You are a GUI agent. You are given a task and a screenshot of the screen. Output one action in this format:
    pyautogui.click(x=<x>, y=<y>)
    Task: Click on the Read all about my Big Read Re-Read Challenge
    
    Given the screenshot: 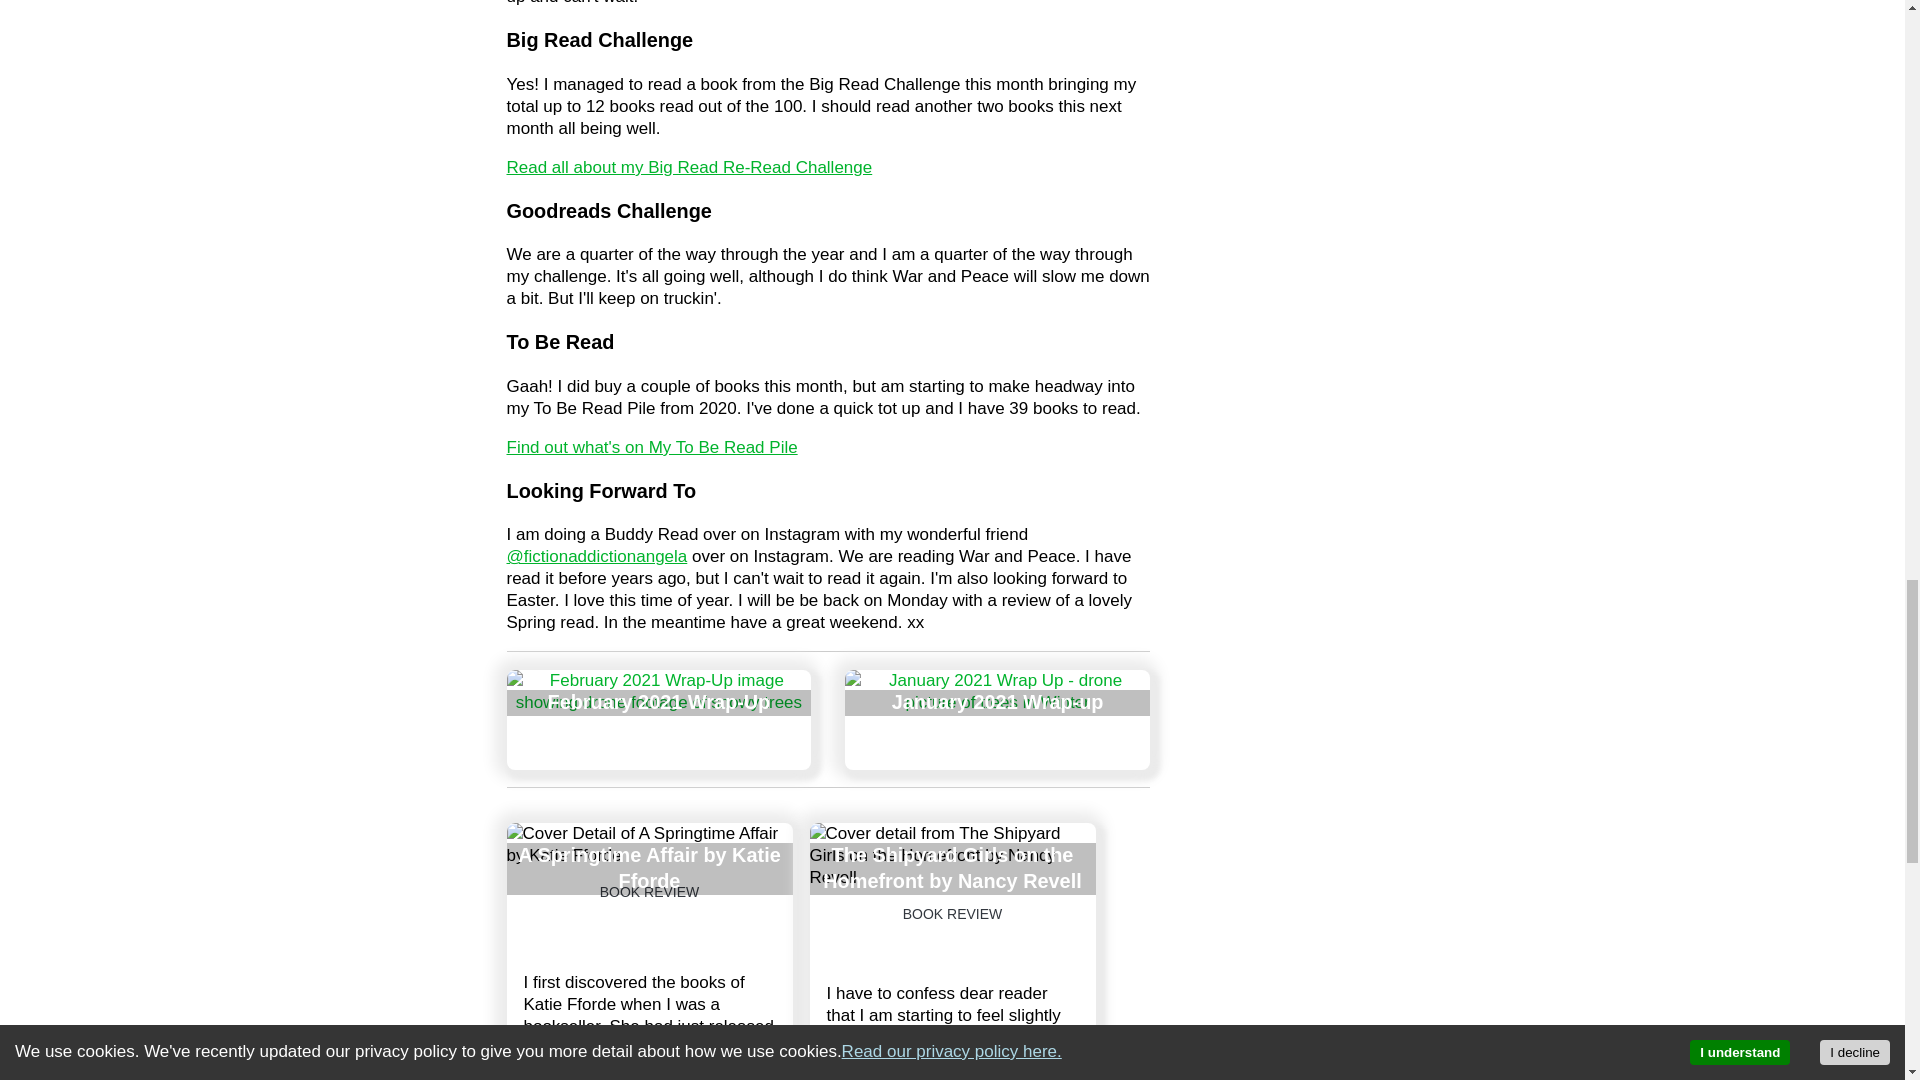 What is the action you would take?
    pyautogui.click(x=688, y=167)
    